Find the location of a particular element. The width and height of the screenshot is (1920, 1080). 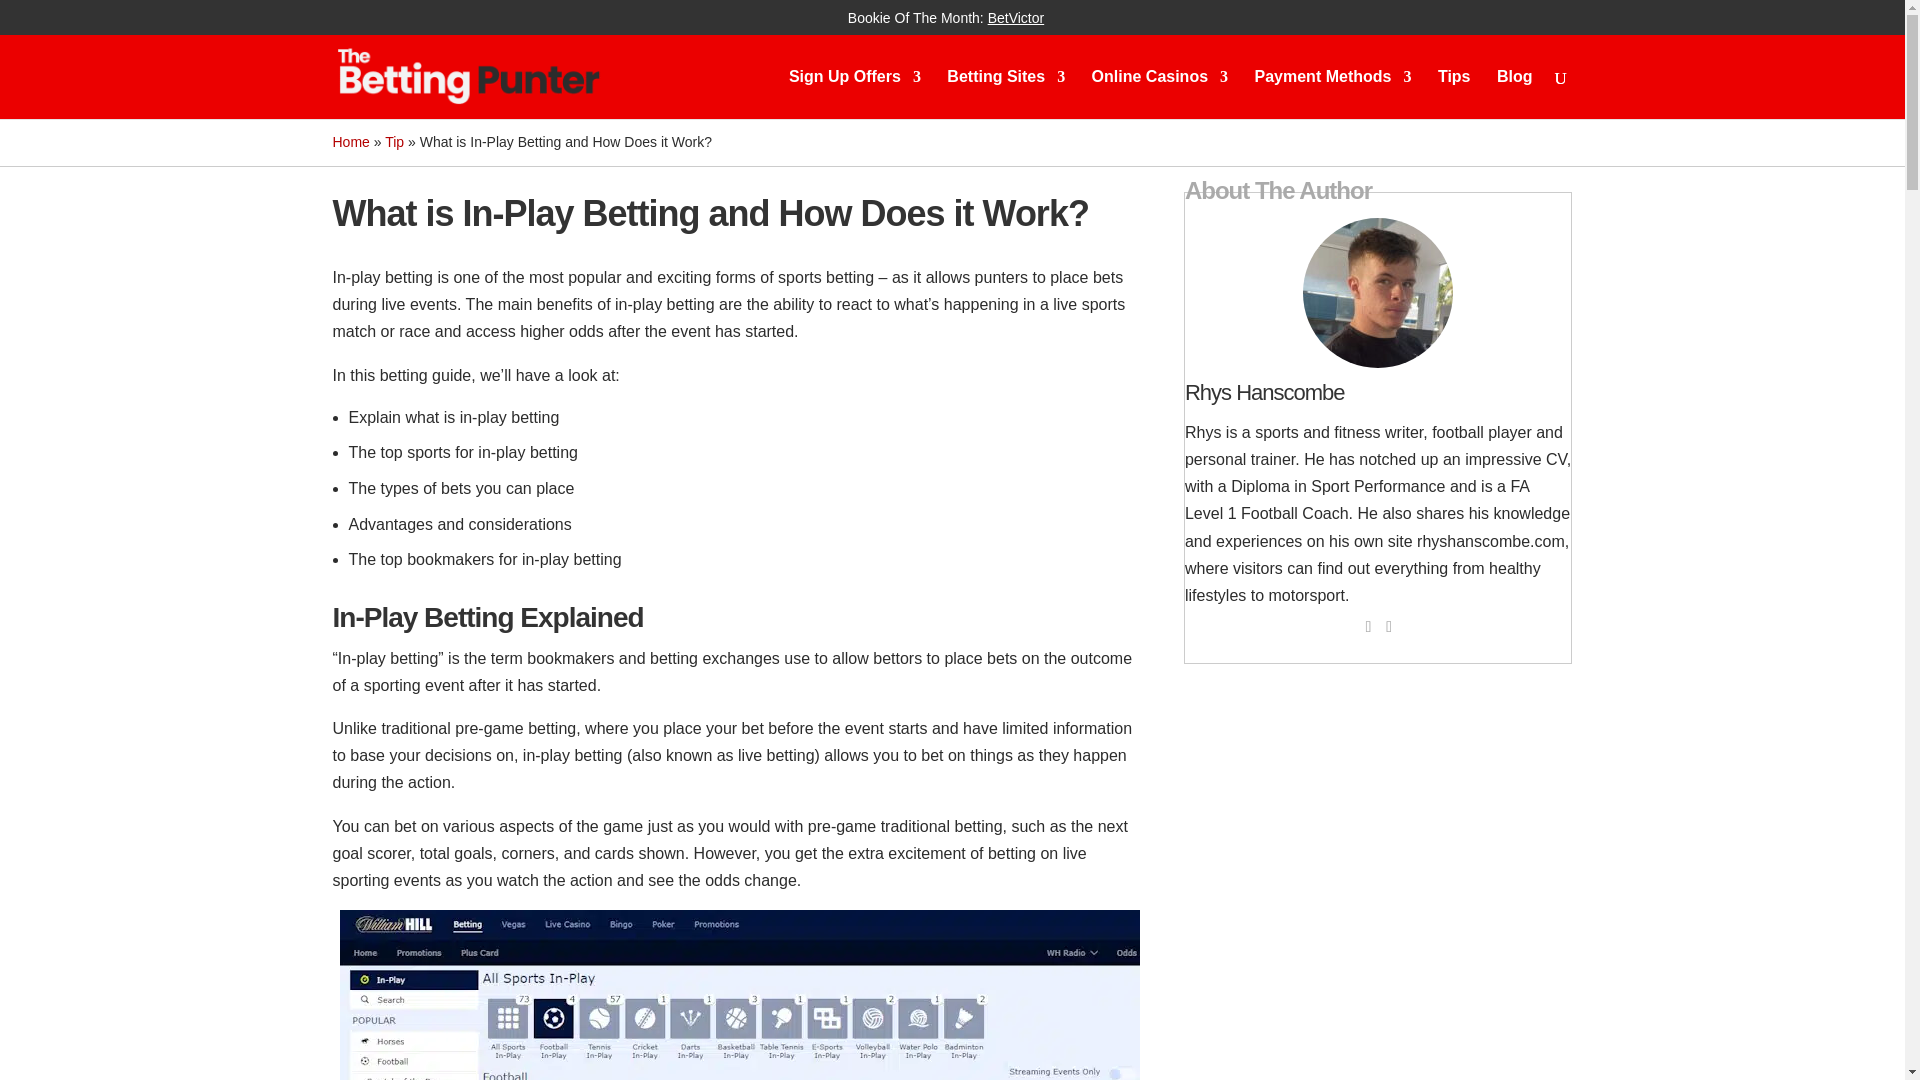

Online Casinos is located at coordinates (1160, 94).